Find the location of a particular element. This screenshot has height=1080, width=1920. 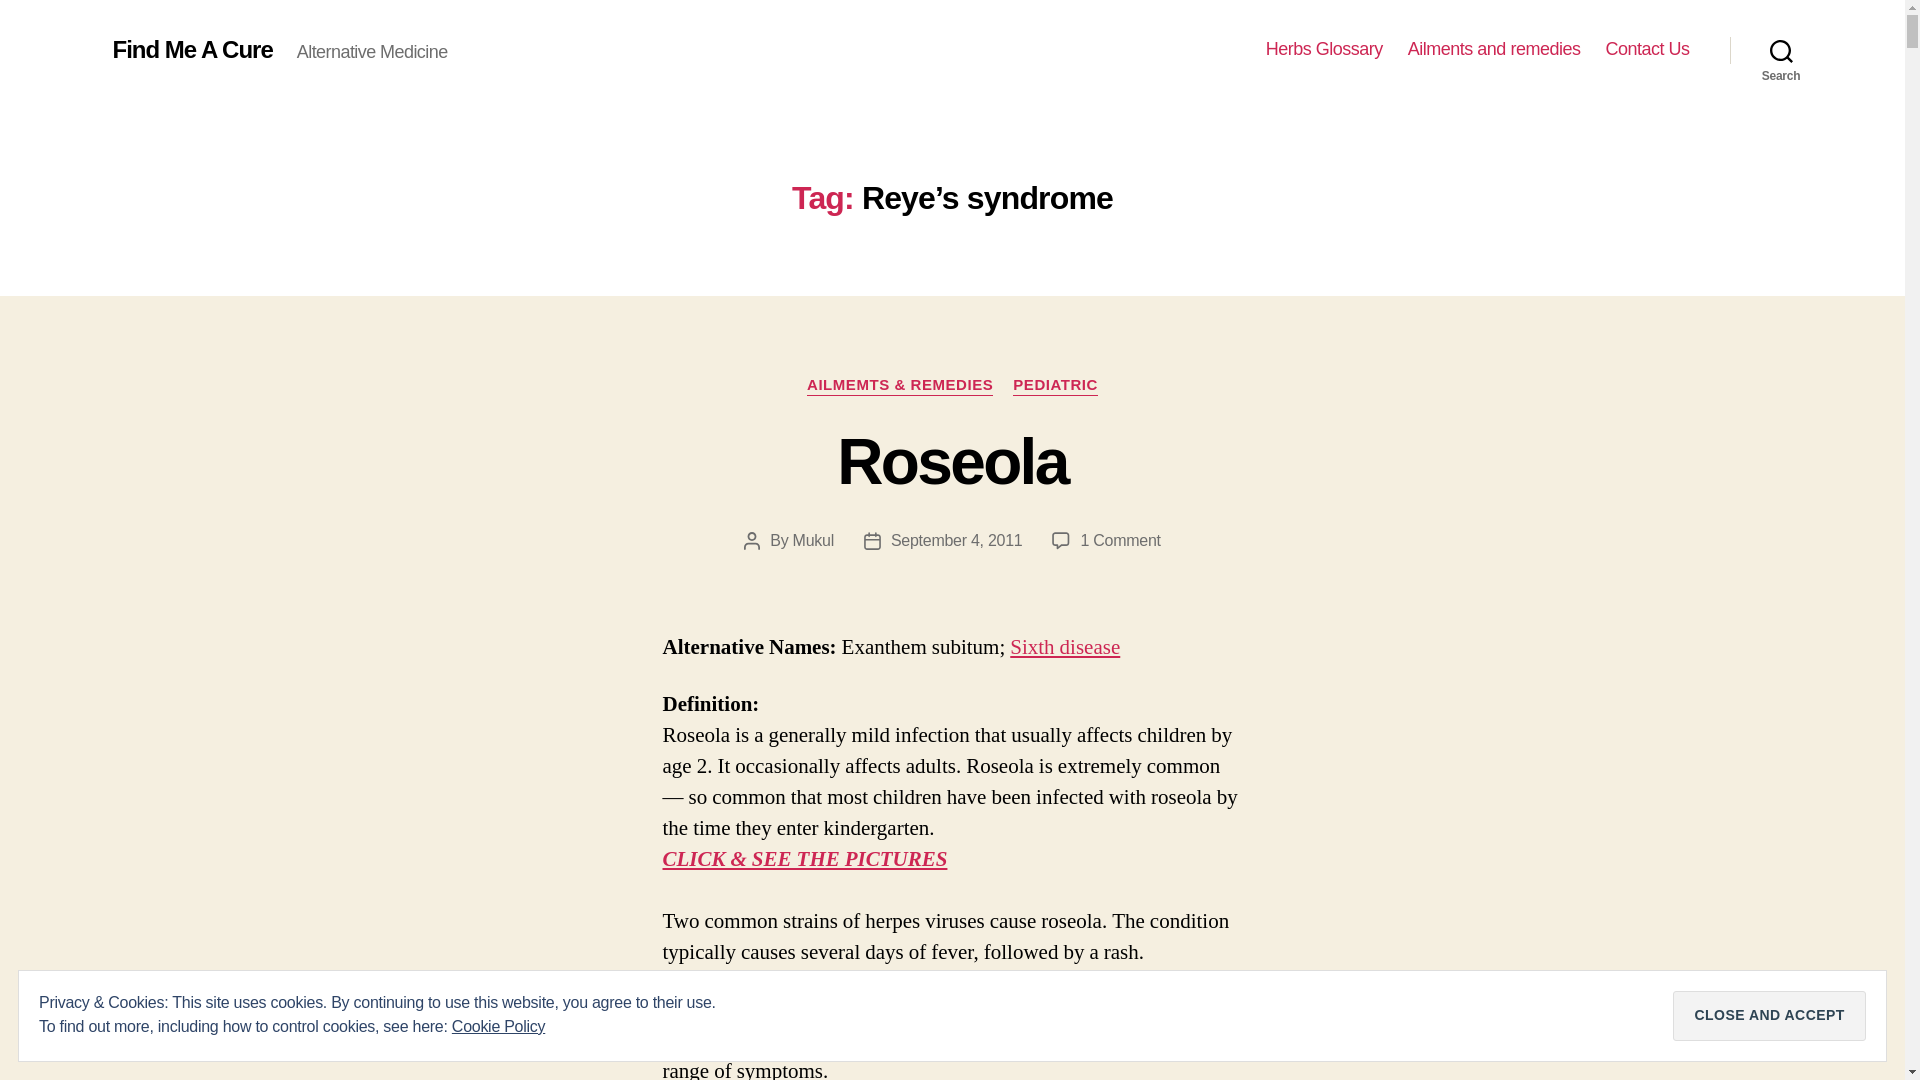

Ailments and remedies is located at coordinates (1781, 50).